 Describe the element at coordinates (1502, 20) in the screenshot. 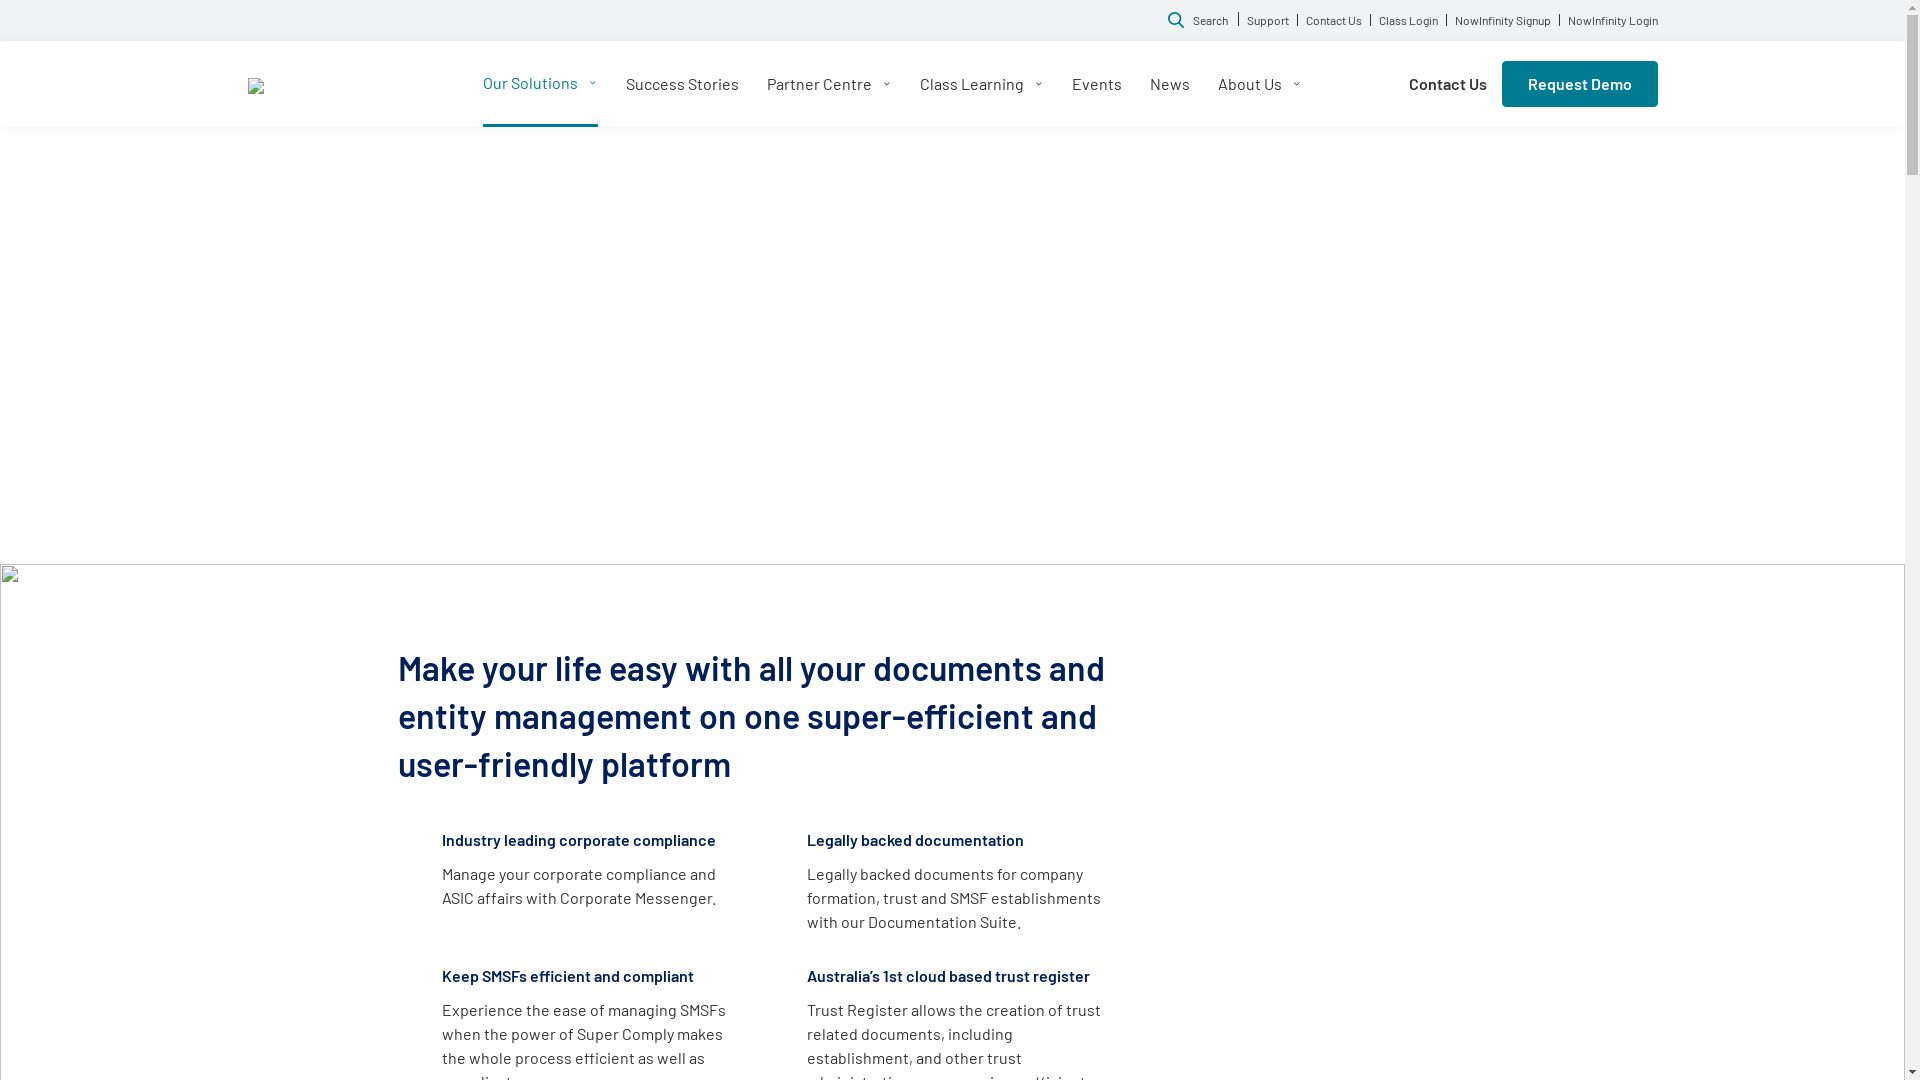

I see `NowInfinity Signup` at that location.